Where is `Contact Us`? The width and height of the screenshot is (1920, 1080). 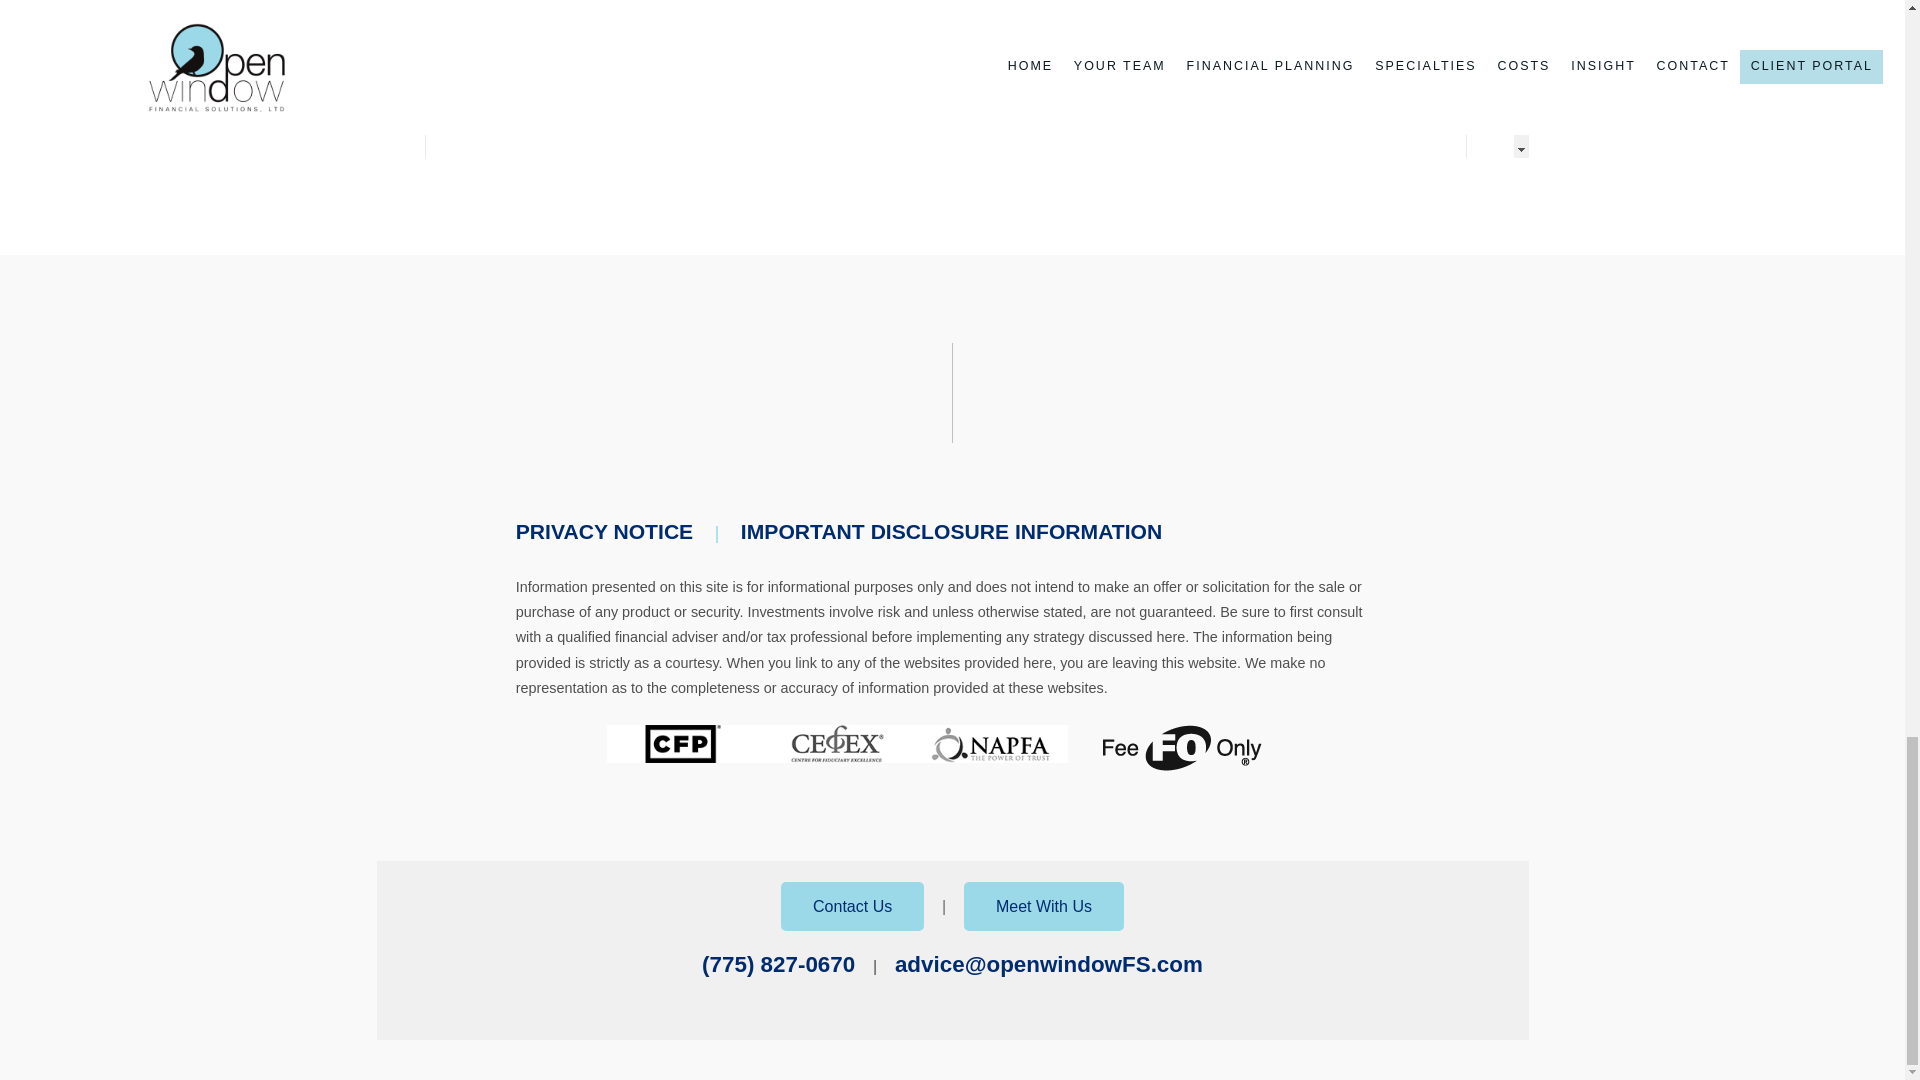
Contact Us is located at coordinates (852, 906).